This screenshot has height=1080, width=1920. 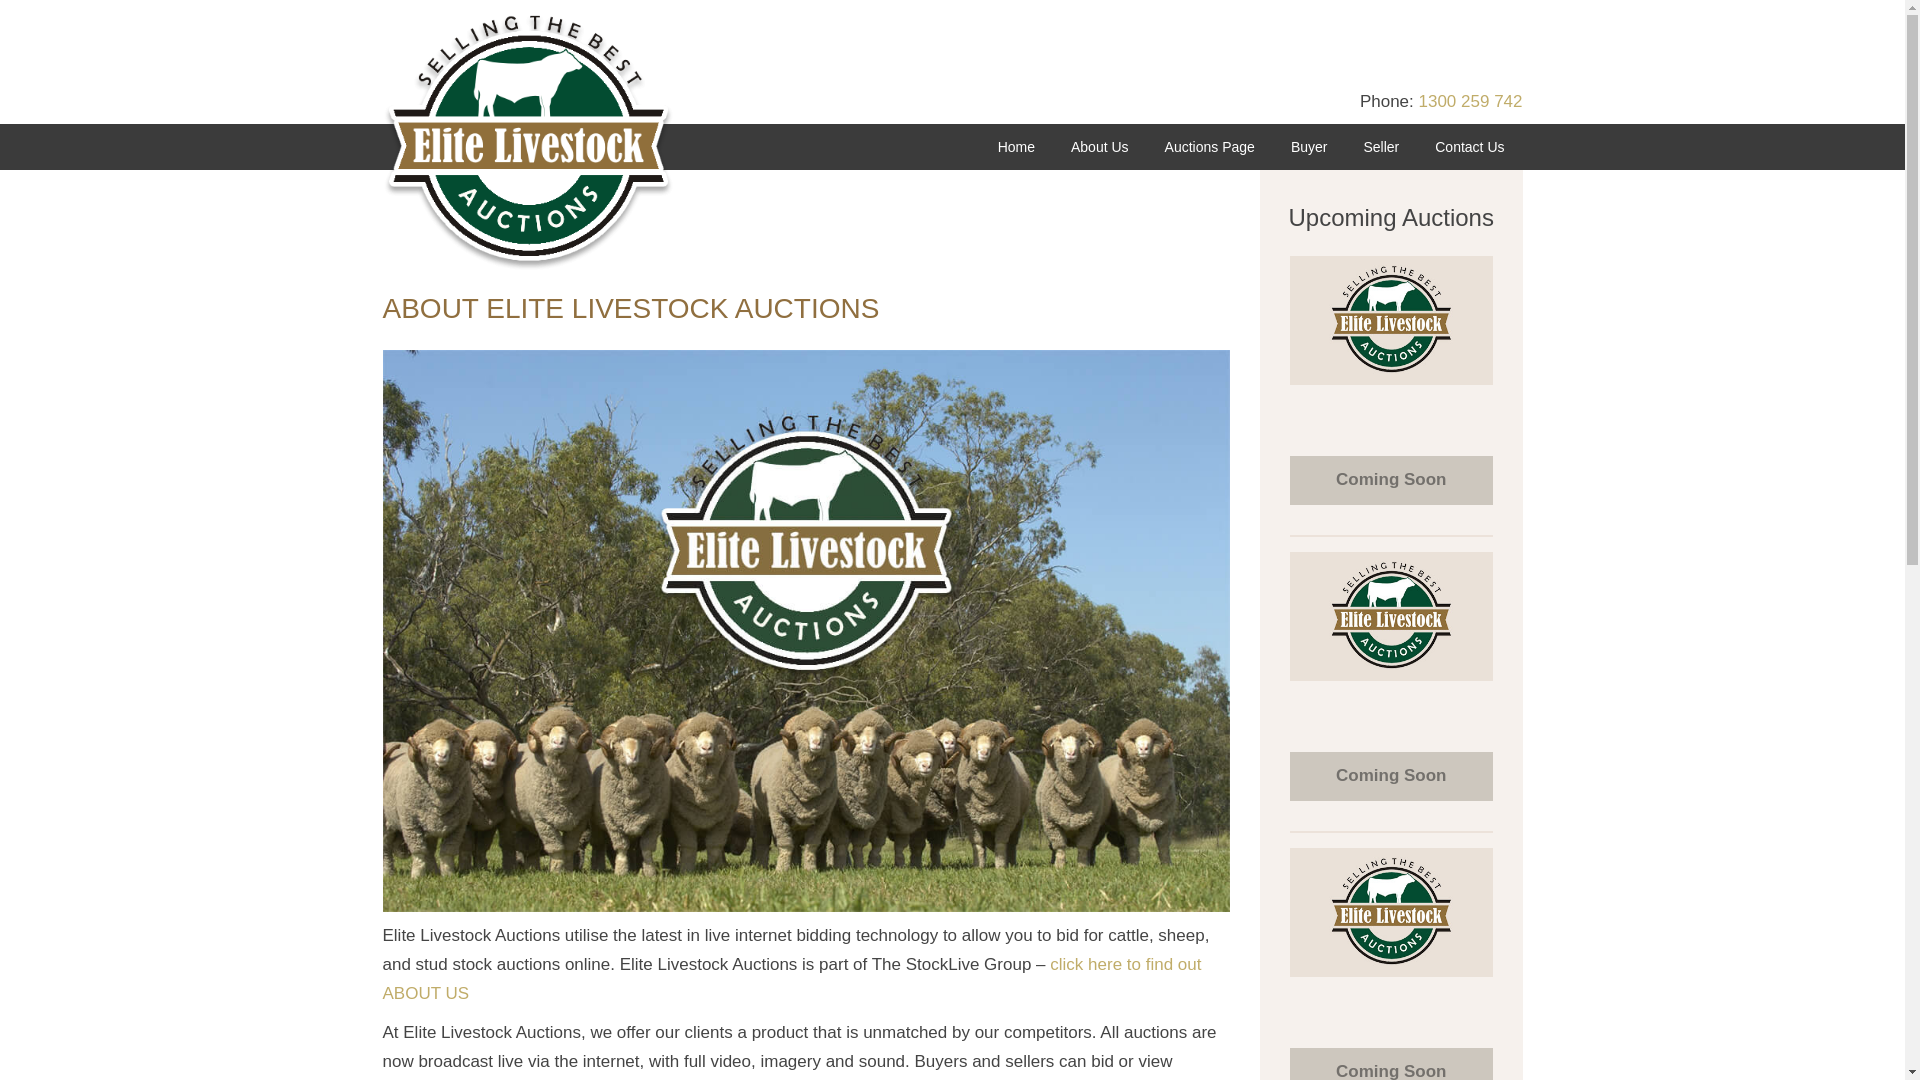 I want to click on Home, so click(x=1016, y=147).